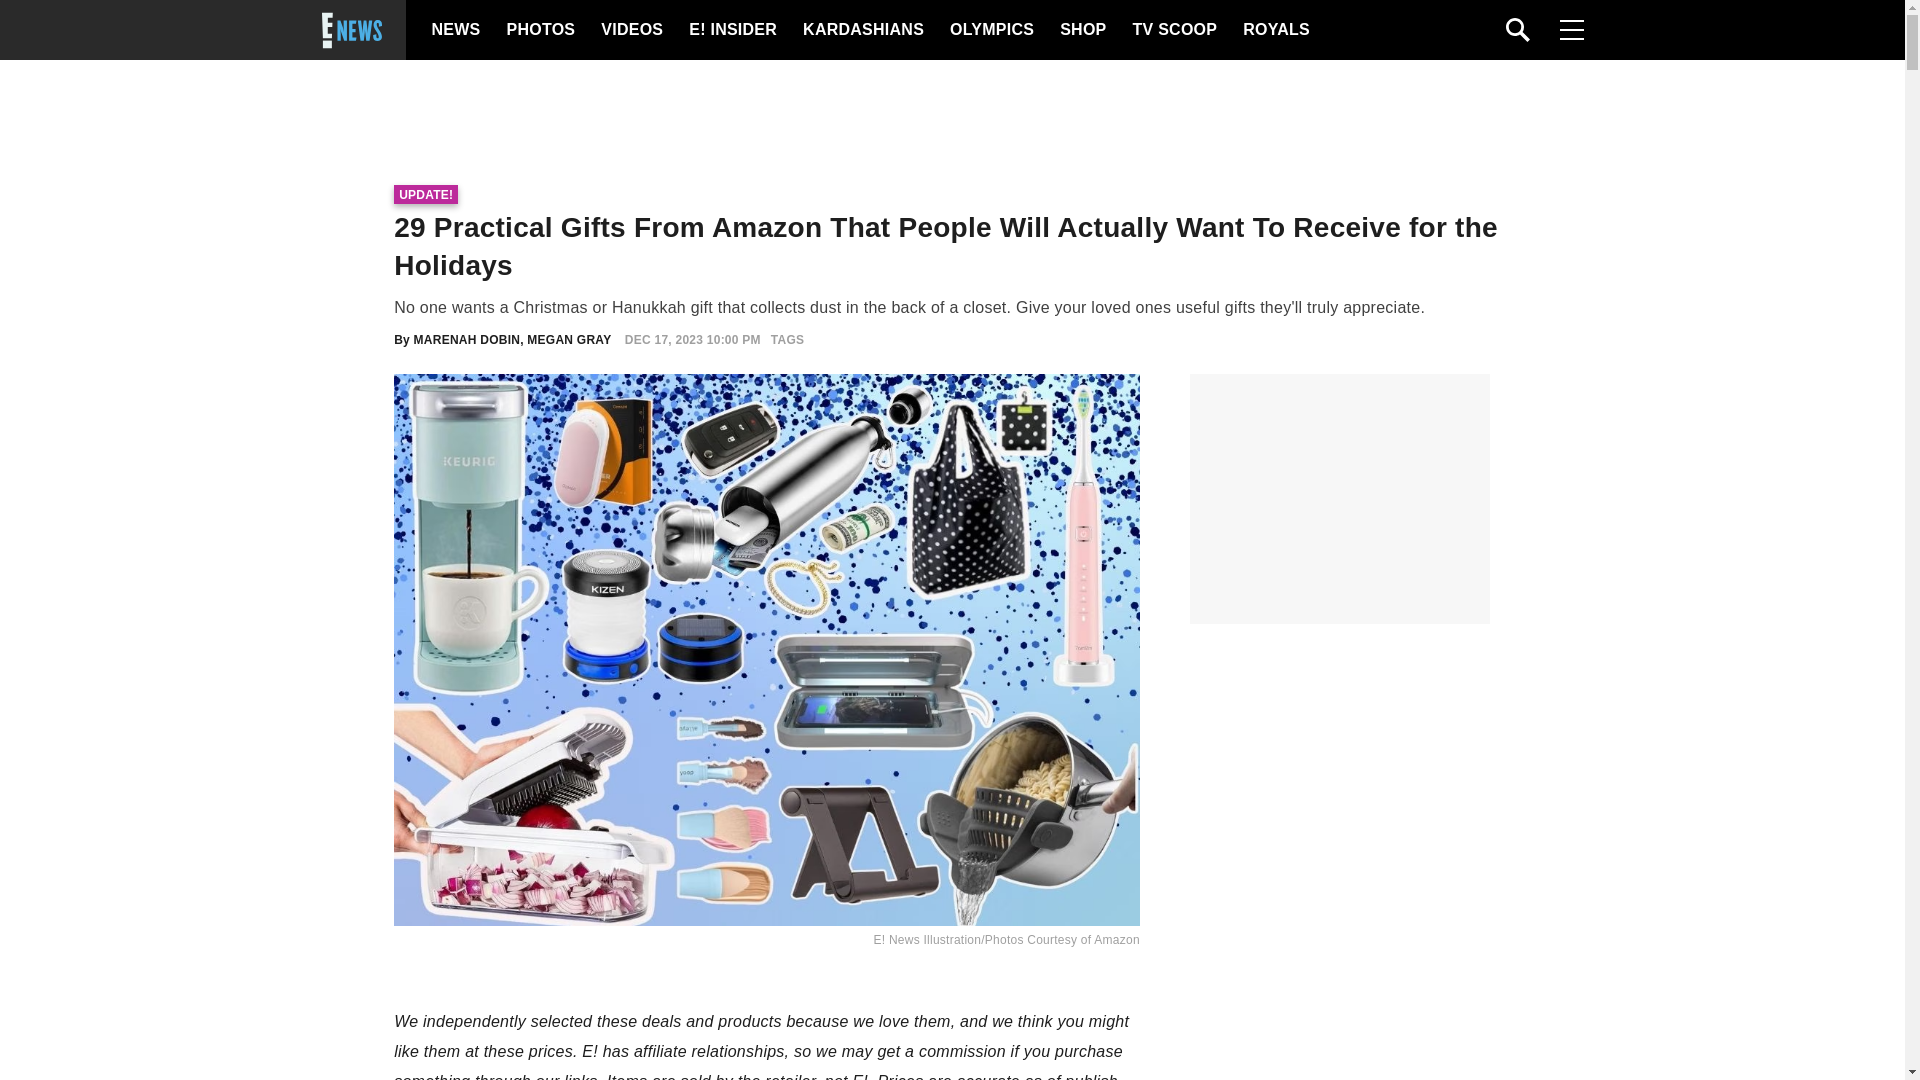 This screenshot has width=1920, height=1080. Describe the element at coordinates (1274, 30) in the screenshot. I see `ROYALS` at that location.